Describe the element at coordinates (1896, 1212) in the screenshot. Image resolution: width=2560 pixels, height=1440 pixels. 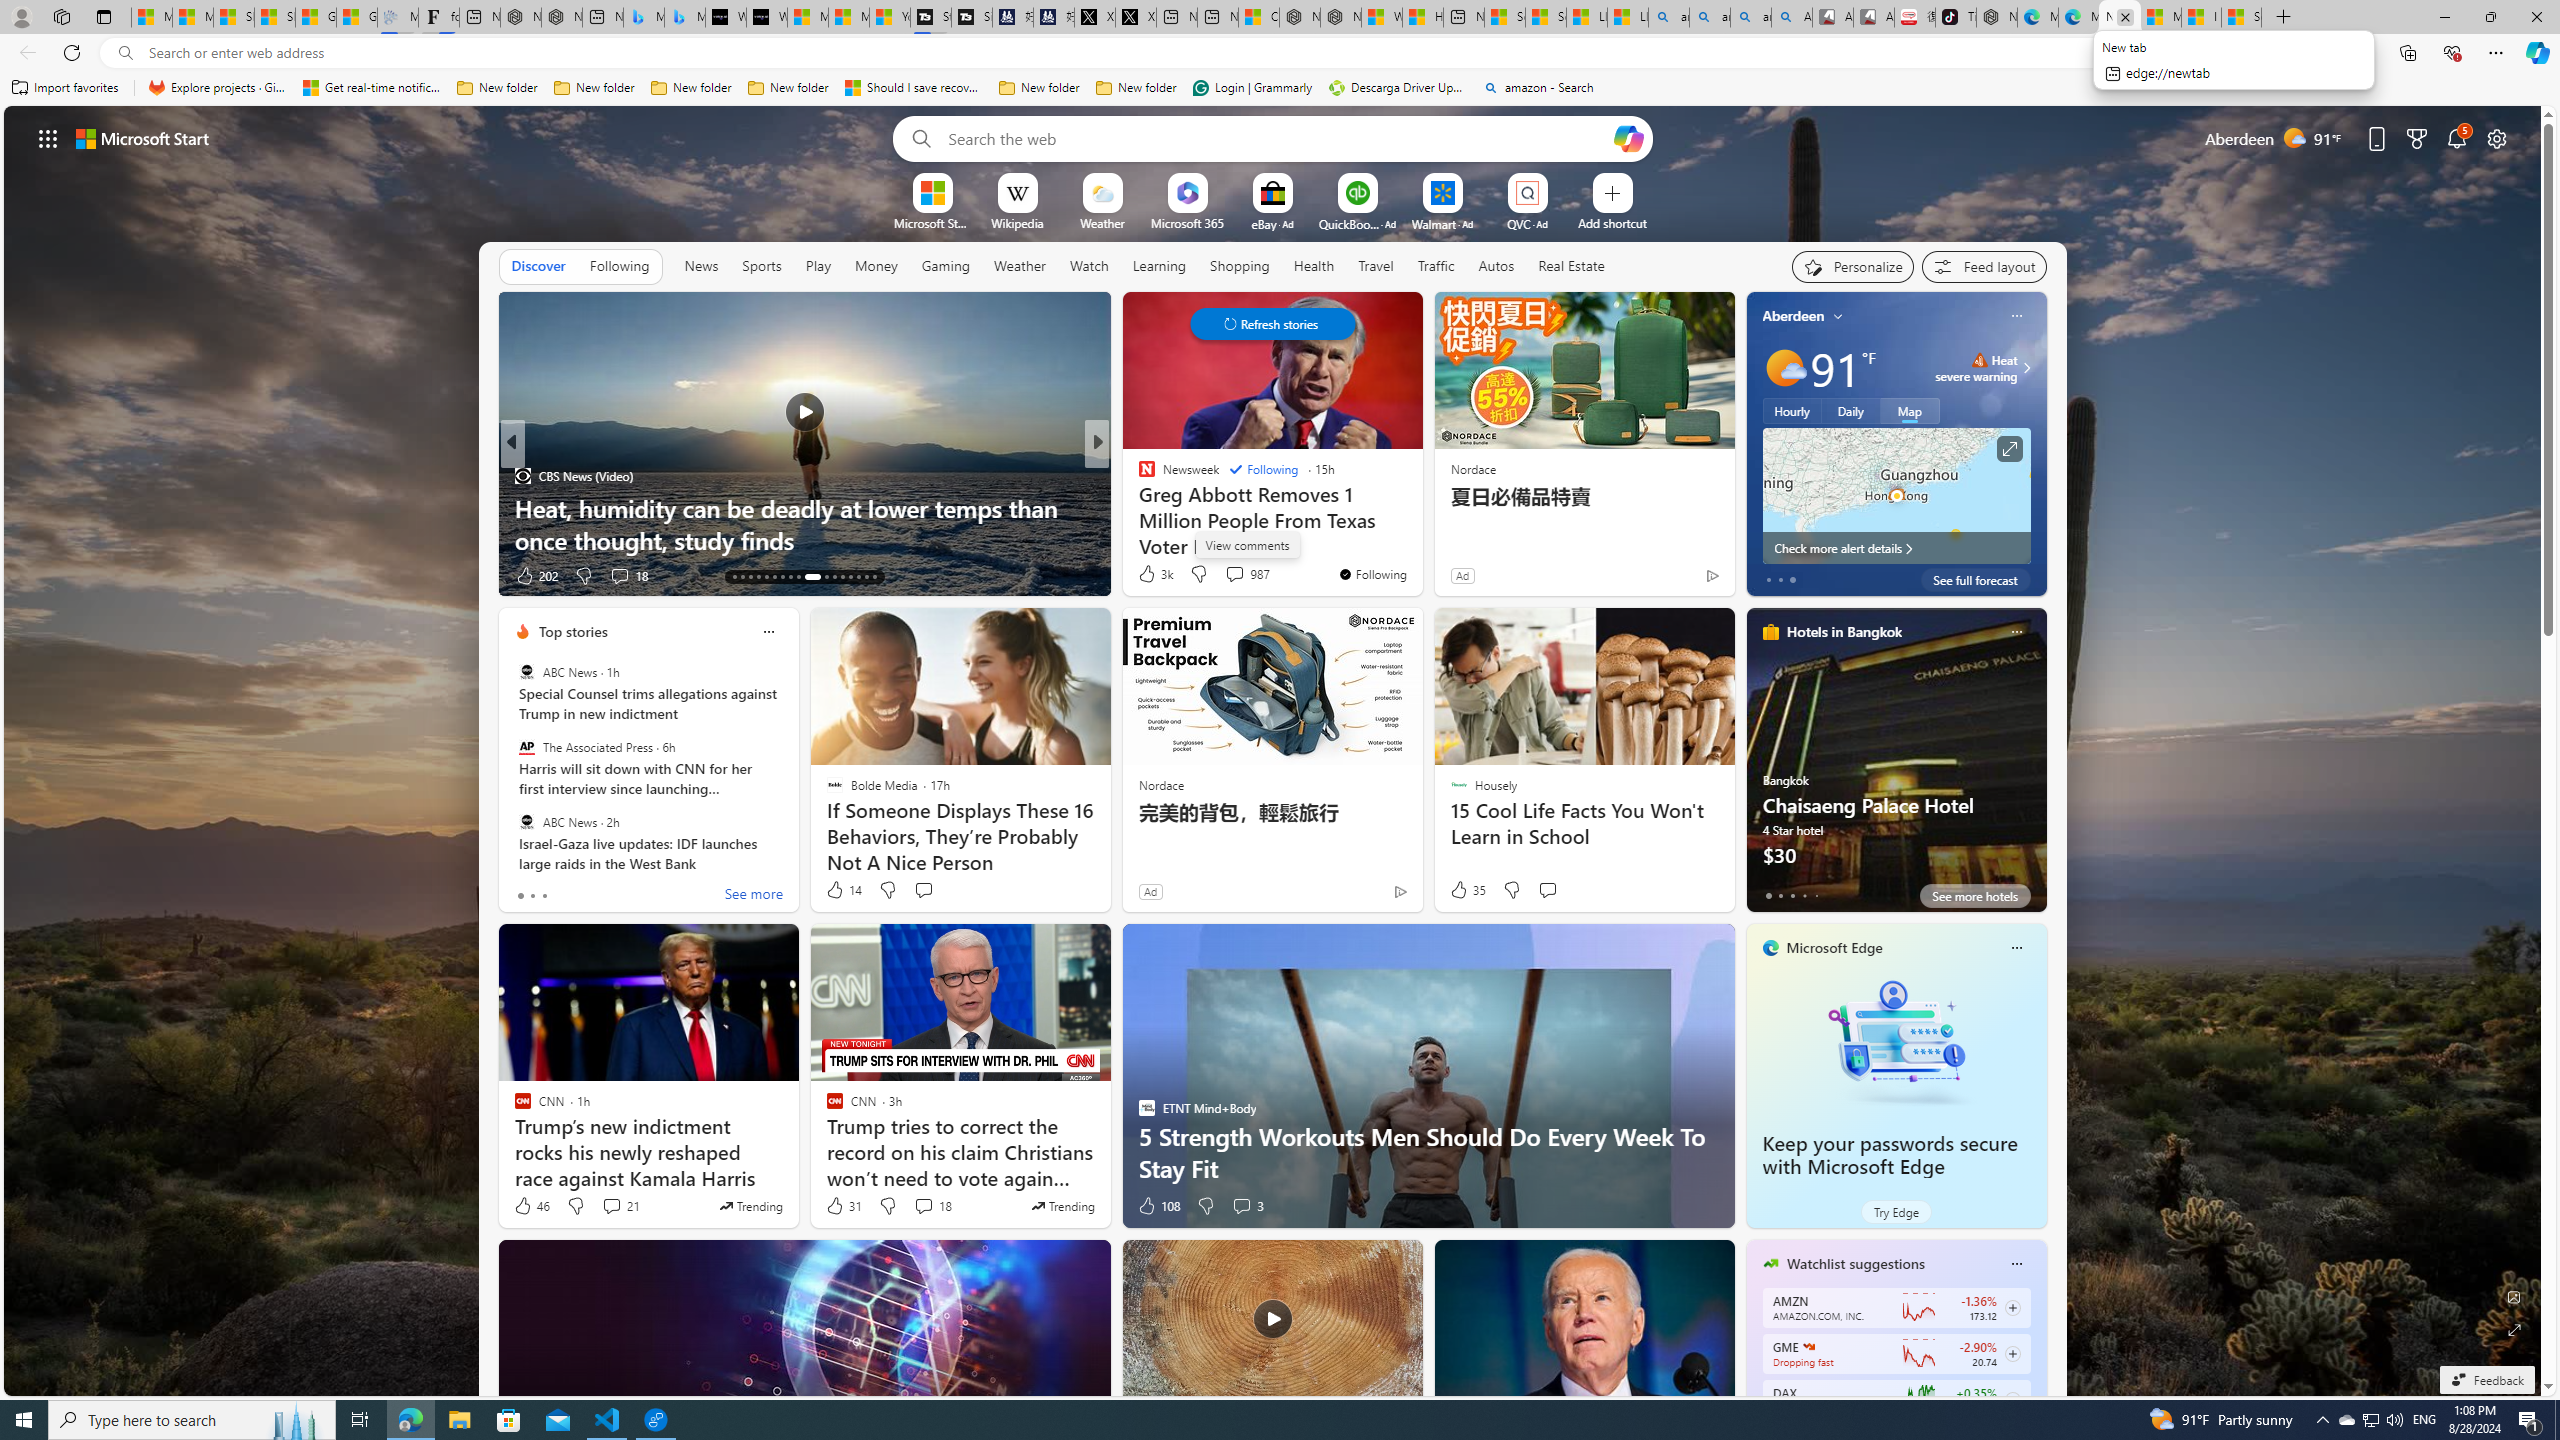
I see `Try Edge` at that location.